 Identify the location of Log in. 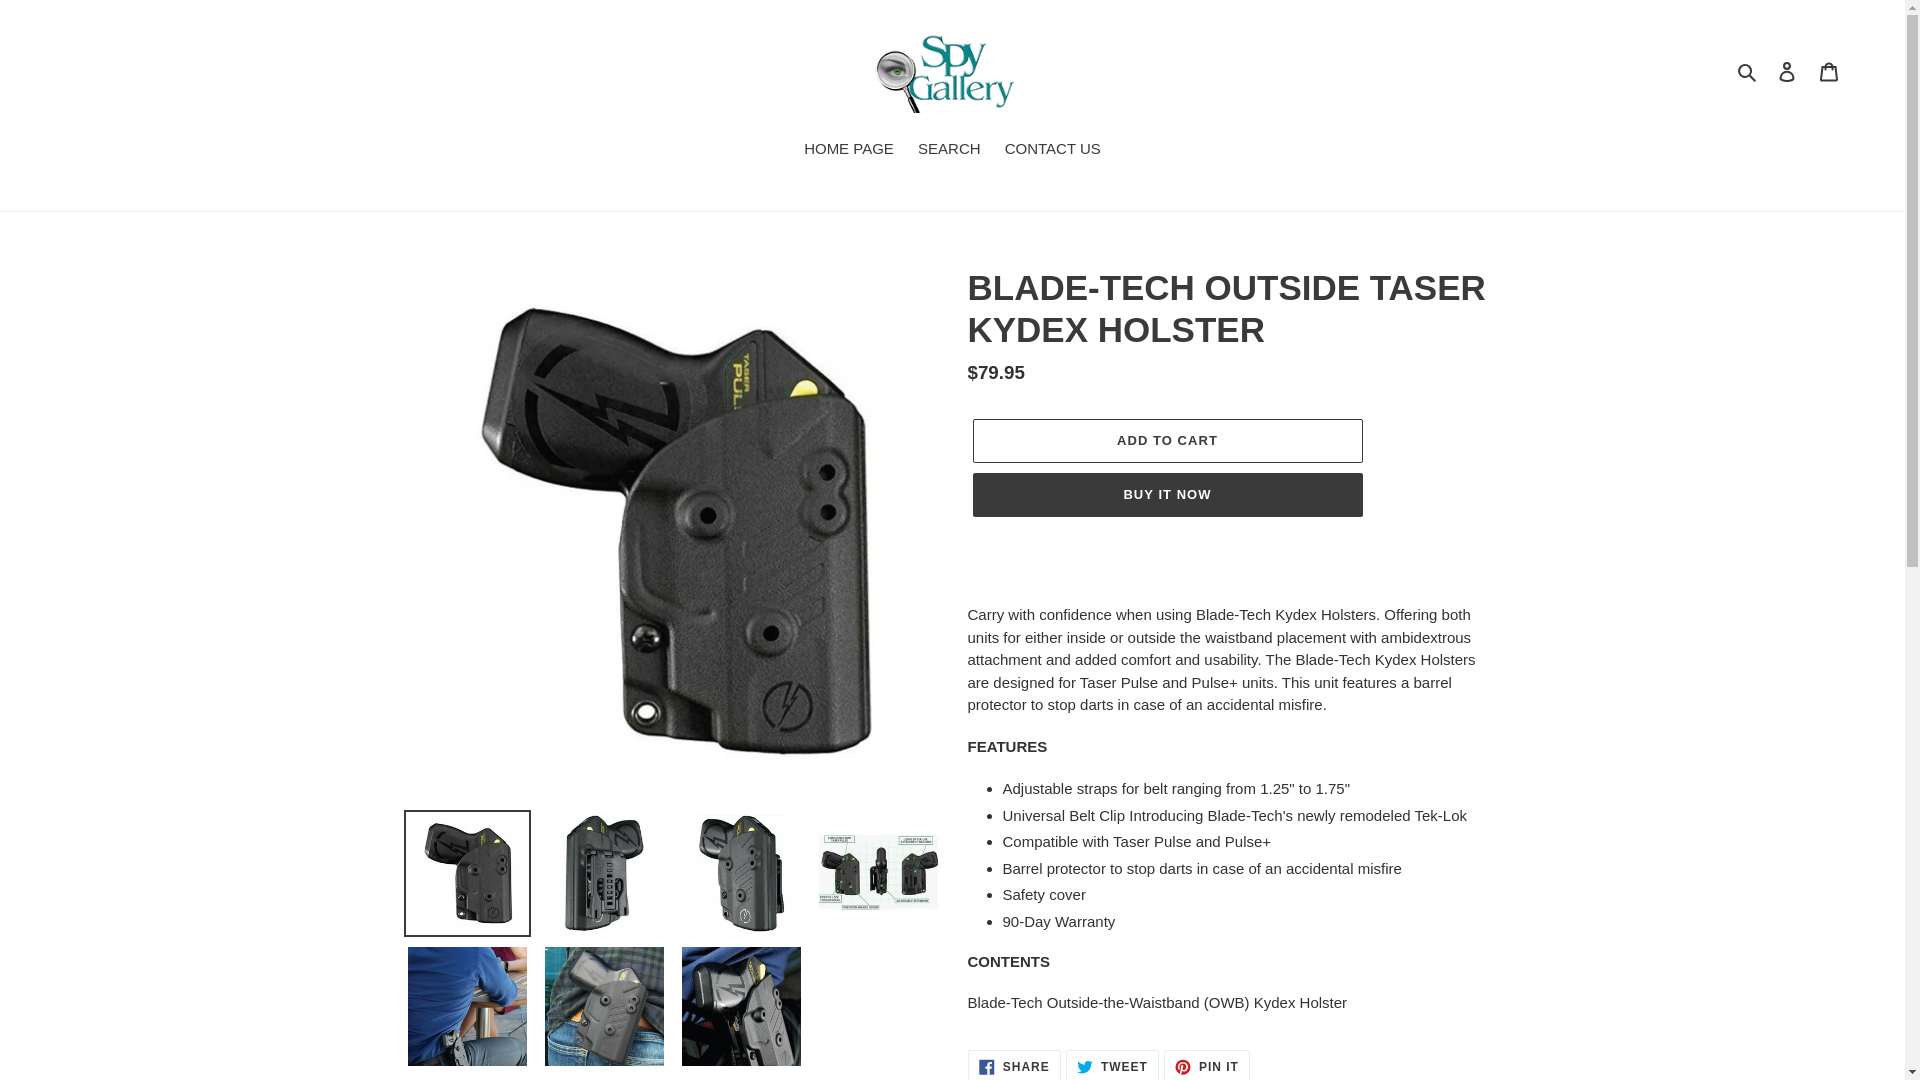
(1787, 70).